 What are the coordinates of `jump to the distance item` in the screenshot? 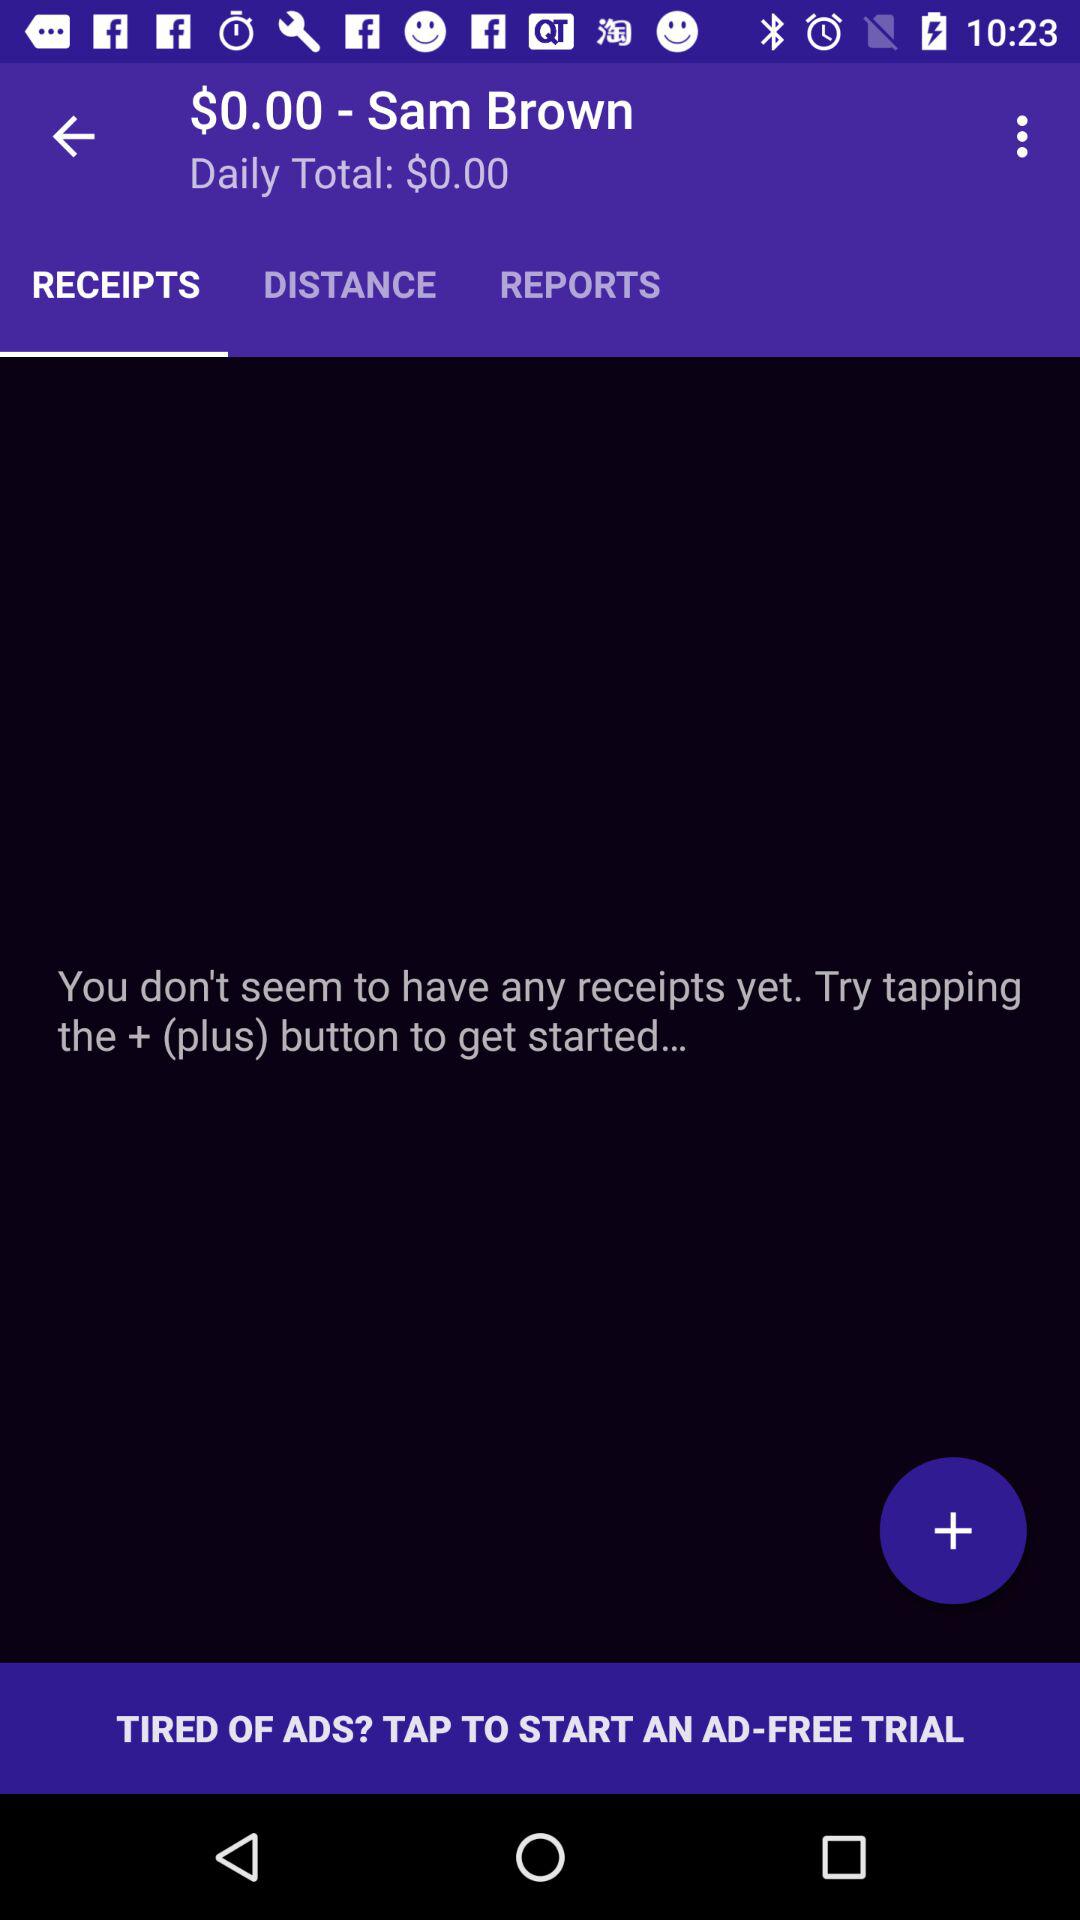 It's located at (350, 283).